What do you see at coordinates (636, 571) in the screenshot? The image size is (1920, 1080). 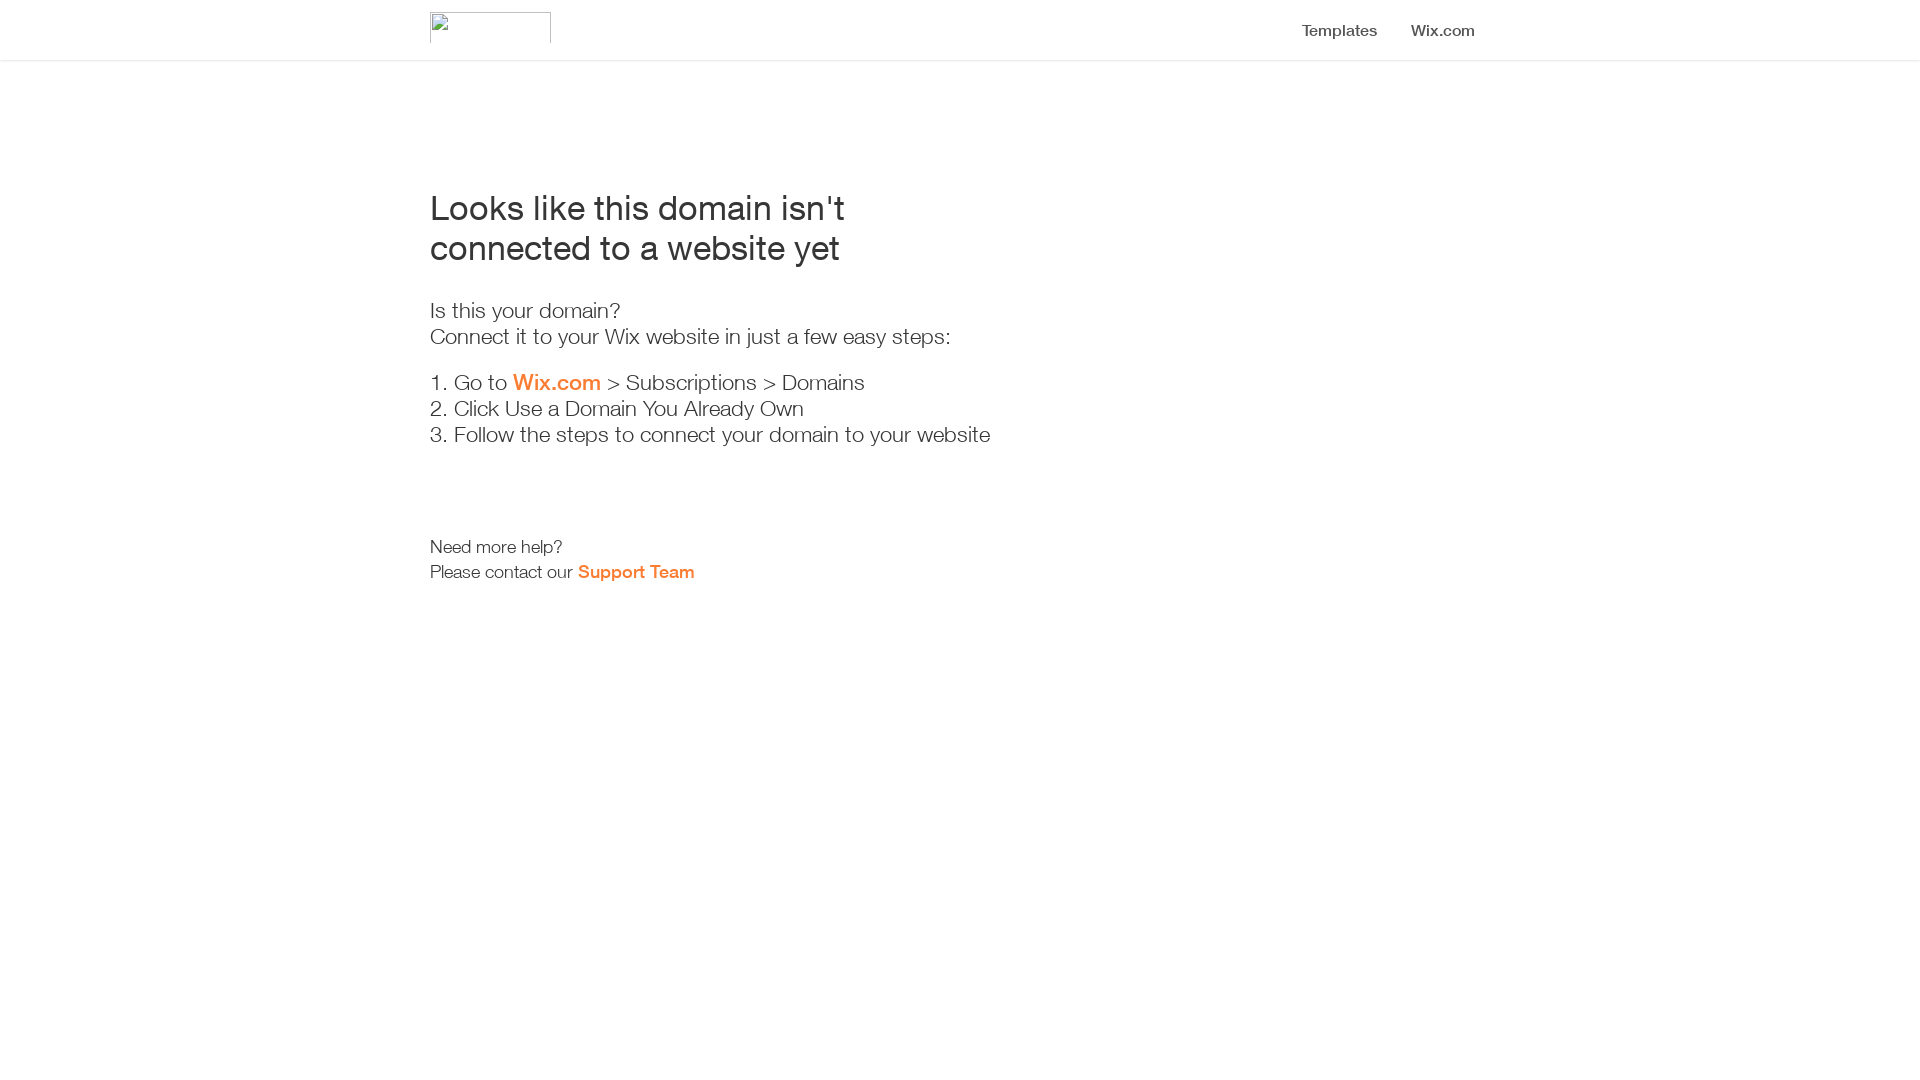 I see `Support Team` at bounding box center [636, 571].